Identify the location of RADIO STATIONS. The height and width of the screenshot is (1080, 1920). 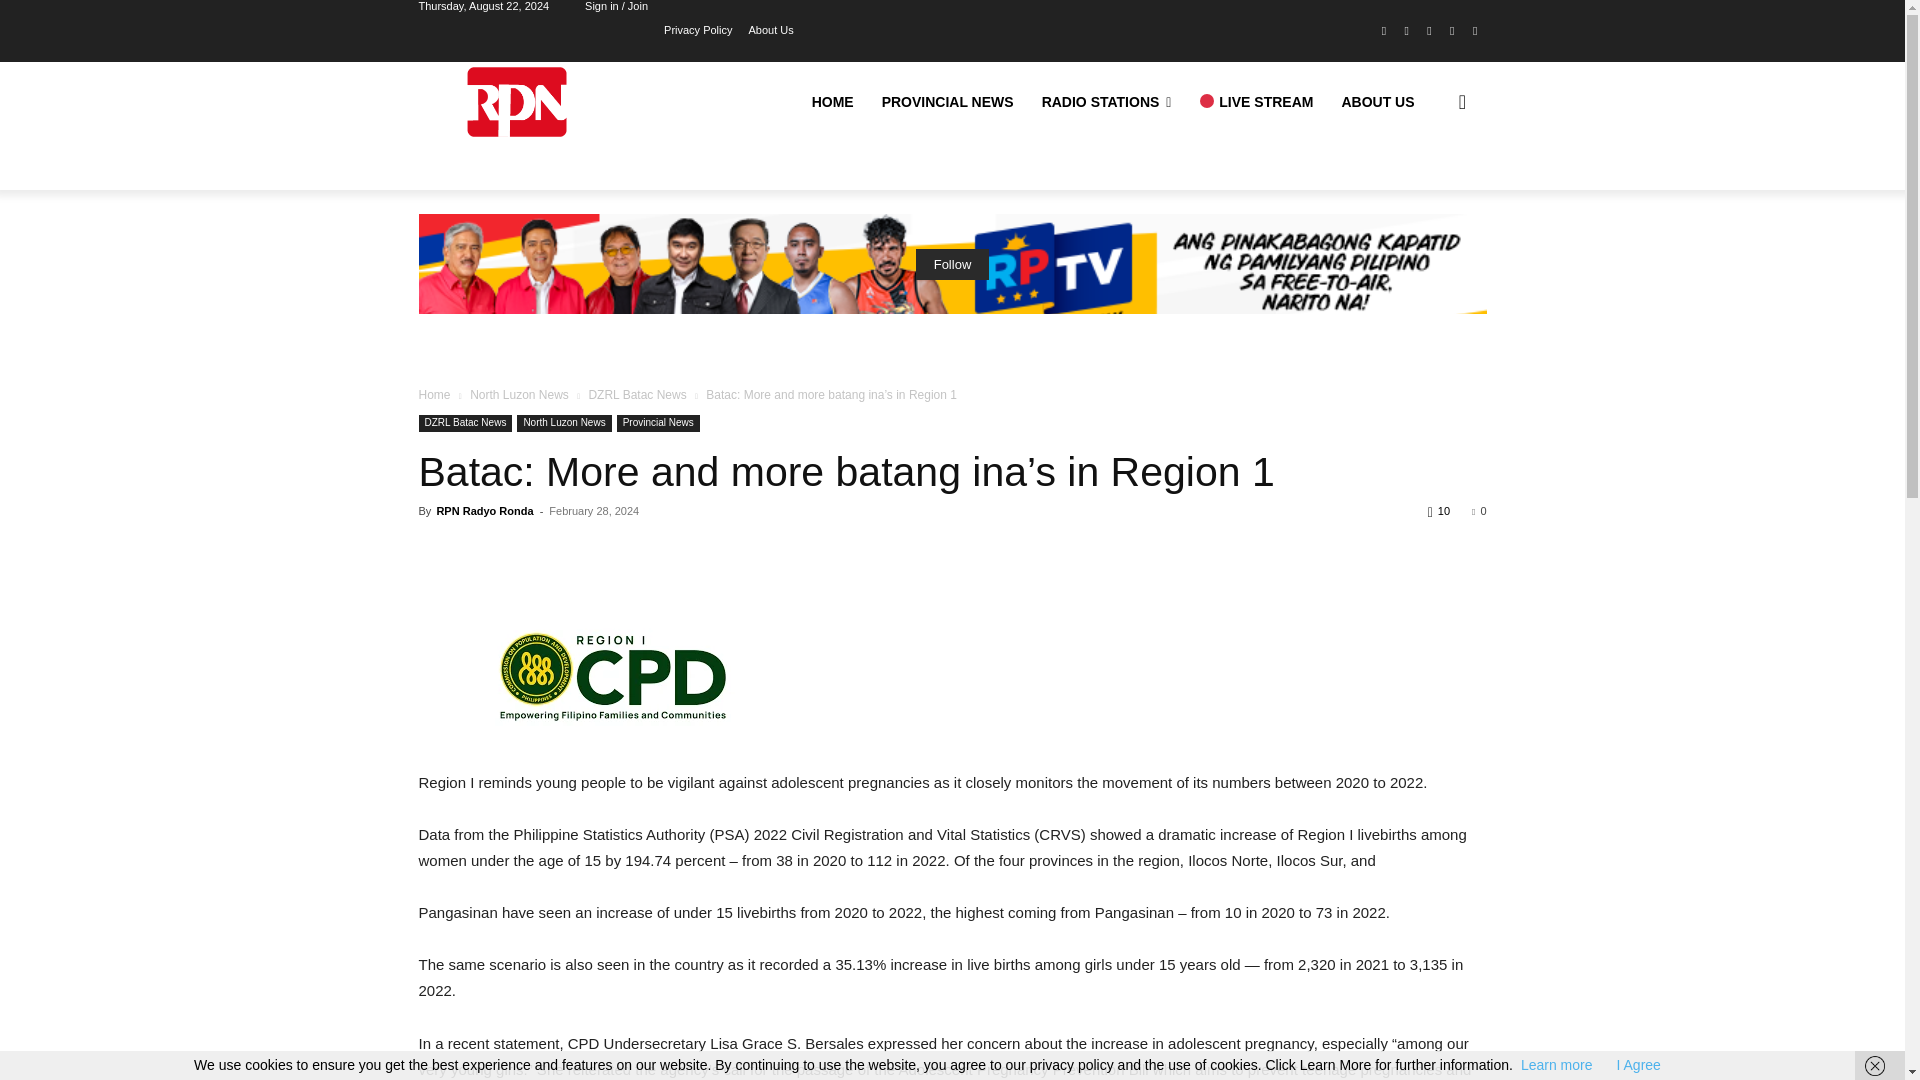
(1106, 101).